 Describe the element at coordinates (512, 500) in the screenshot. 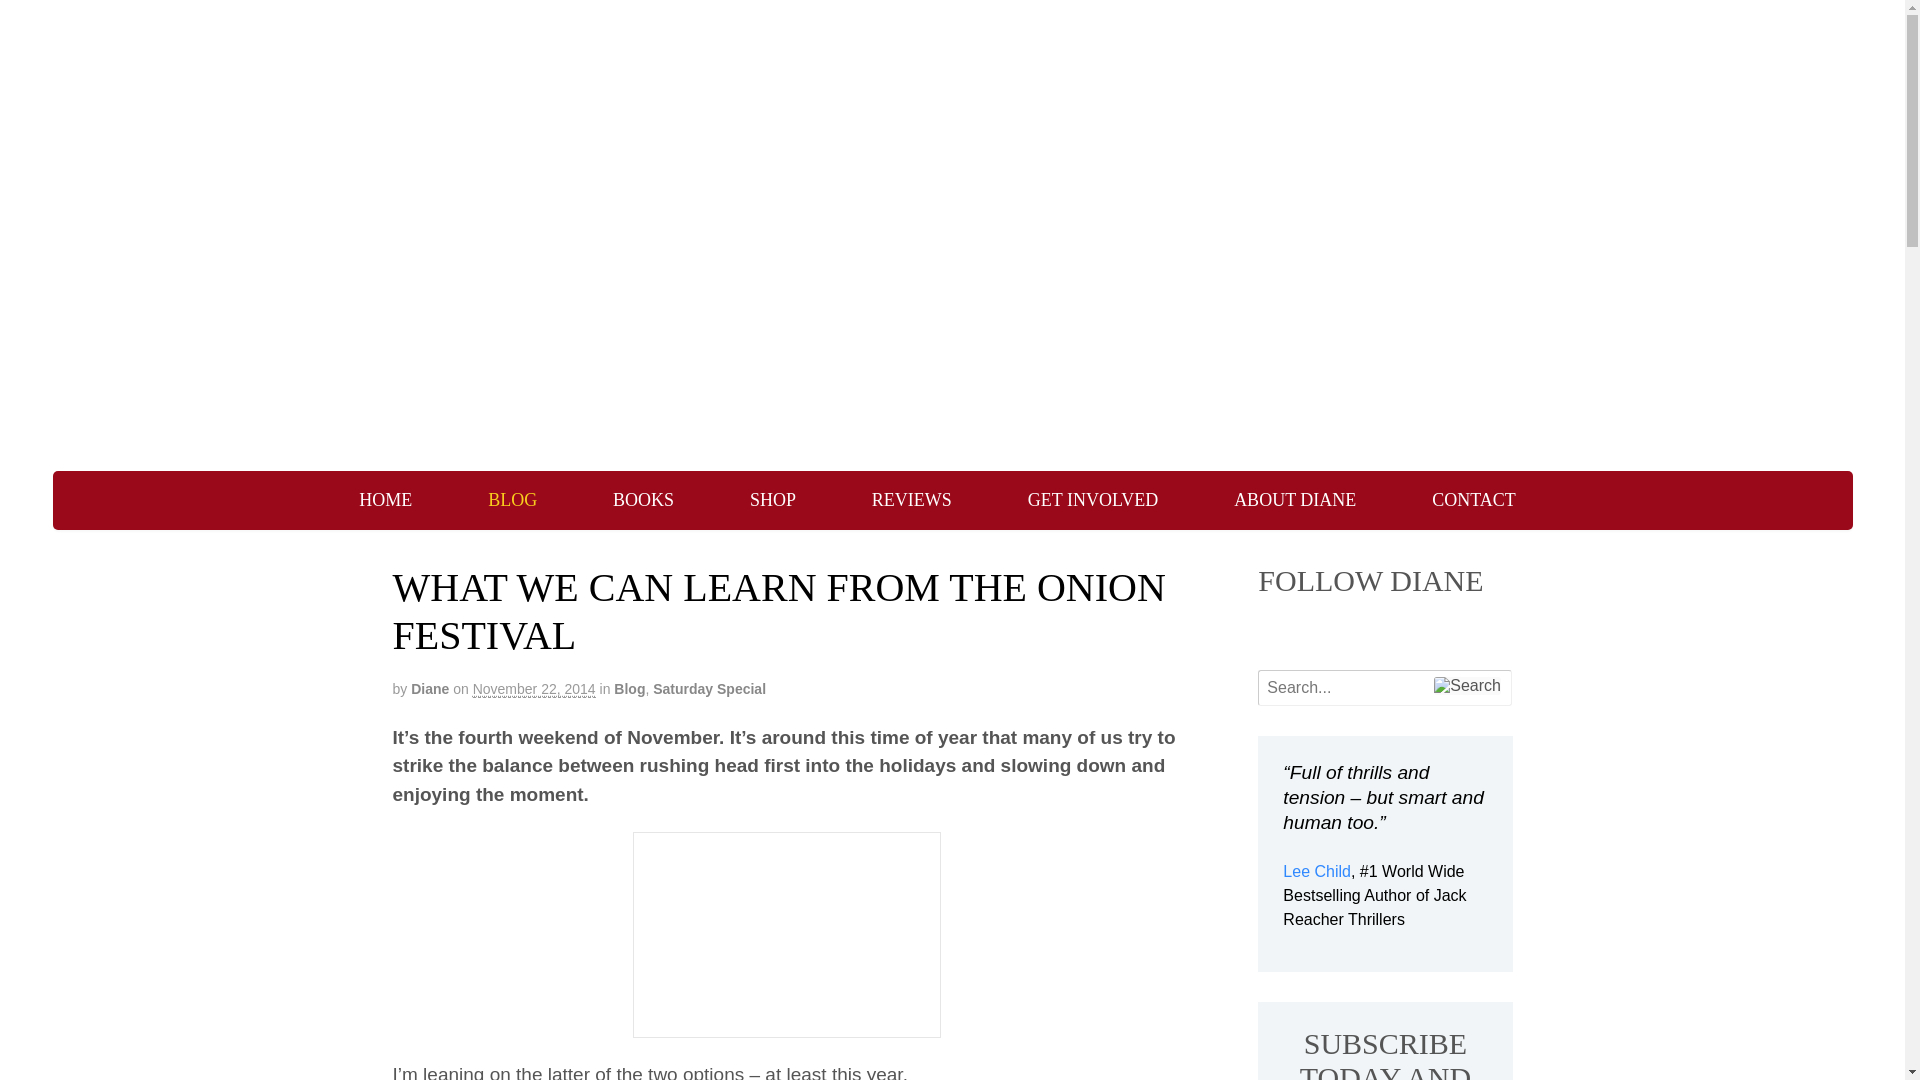

I see `BLOG` at that location.